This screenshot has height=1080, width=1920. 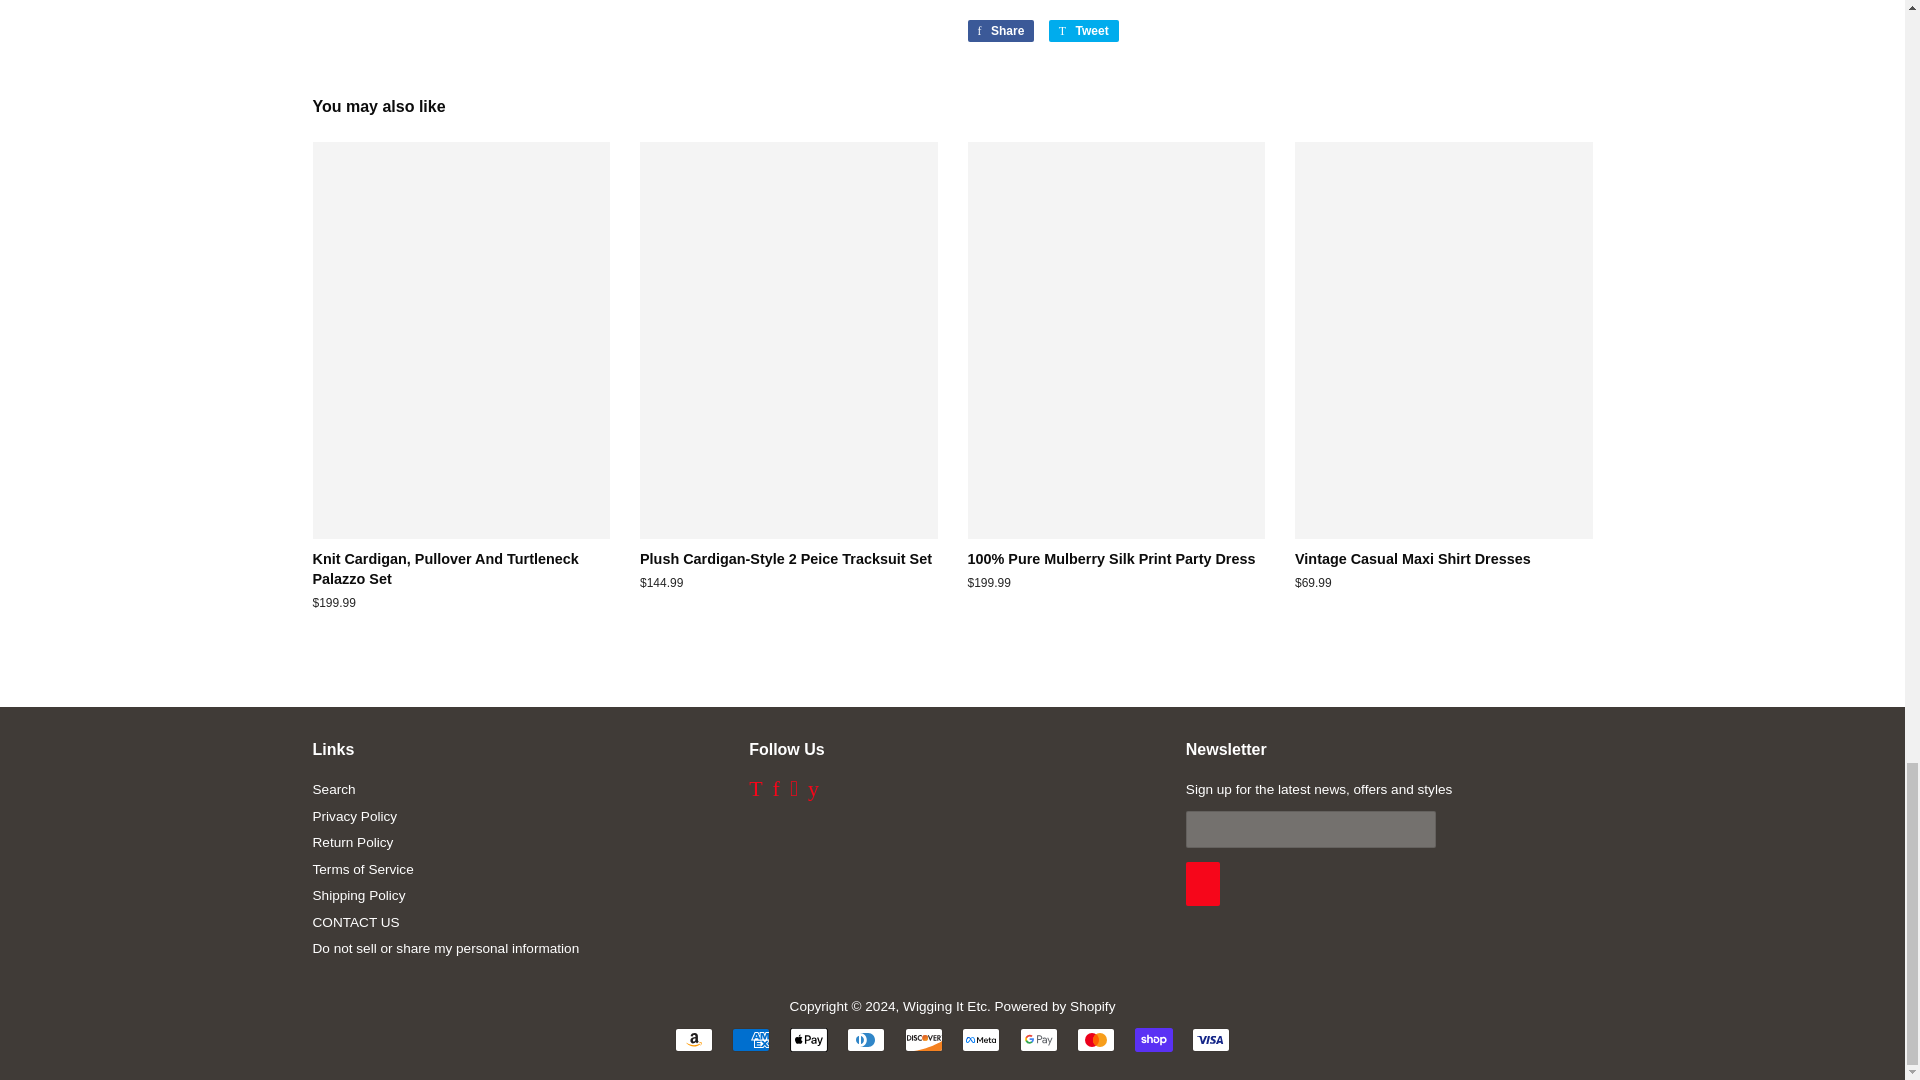 What do you see at coordinates (694, 1040) in the screenshot?
I see `Amazon` at bounding box center [694, 1040].